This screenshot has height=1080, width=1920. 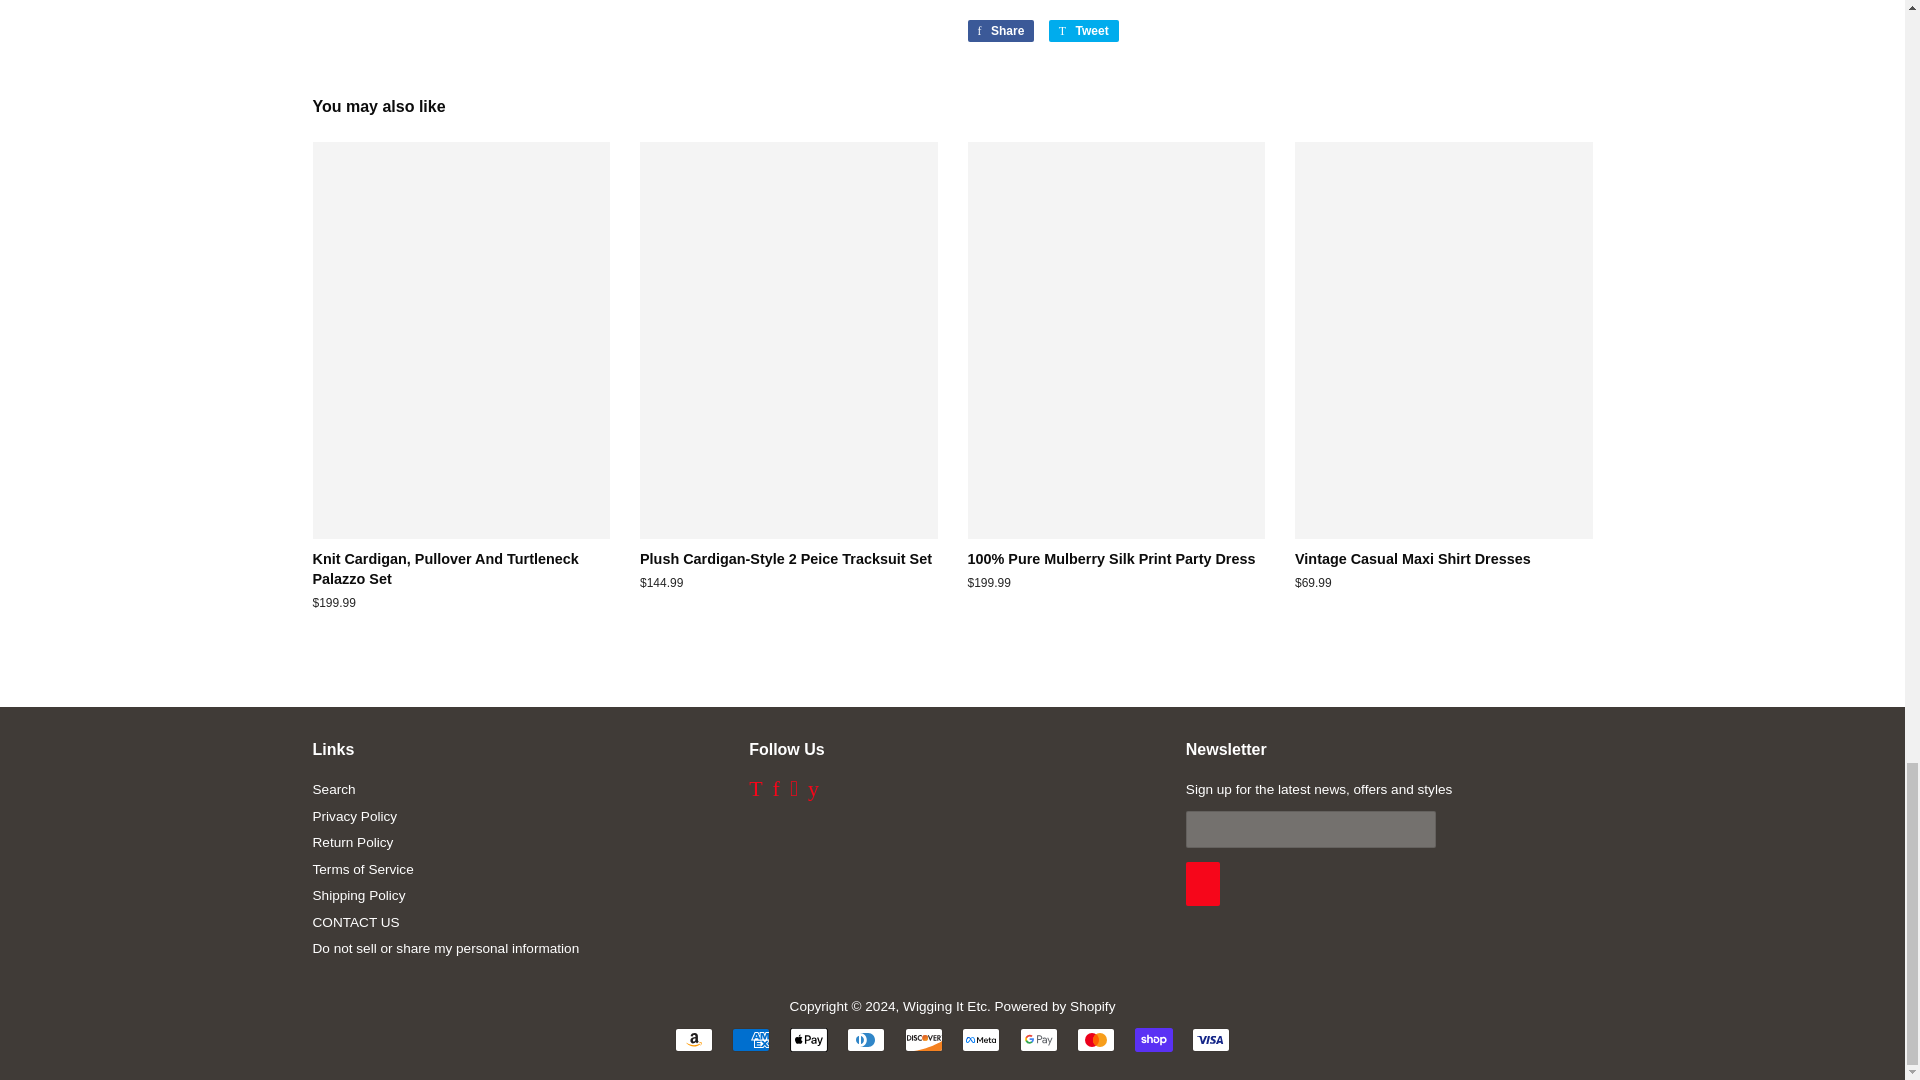 What do you see at coordinates (694, 1040) in the screenshot?
I see `Amazon` at bounding box center [694, 1040].